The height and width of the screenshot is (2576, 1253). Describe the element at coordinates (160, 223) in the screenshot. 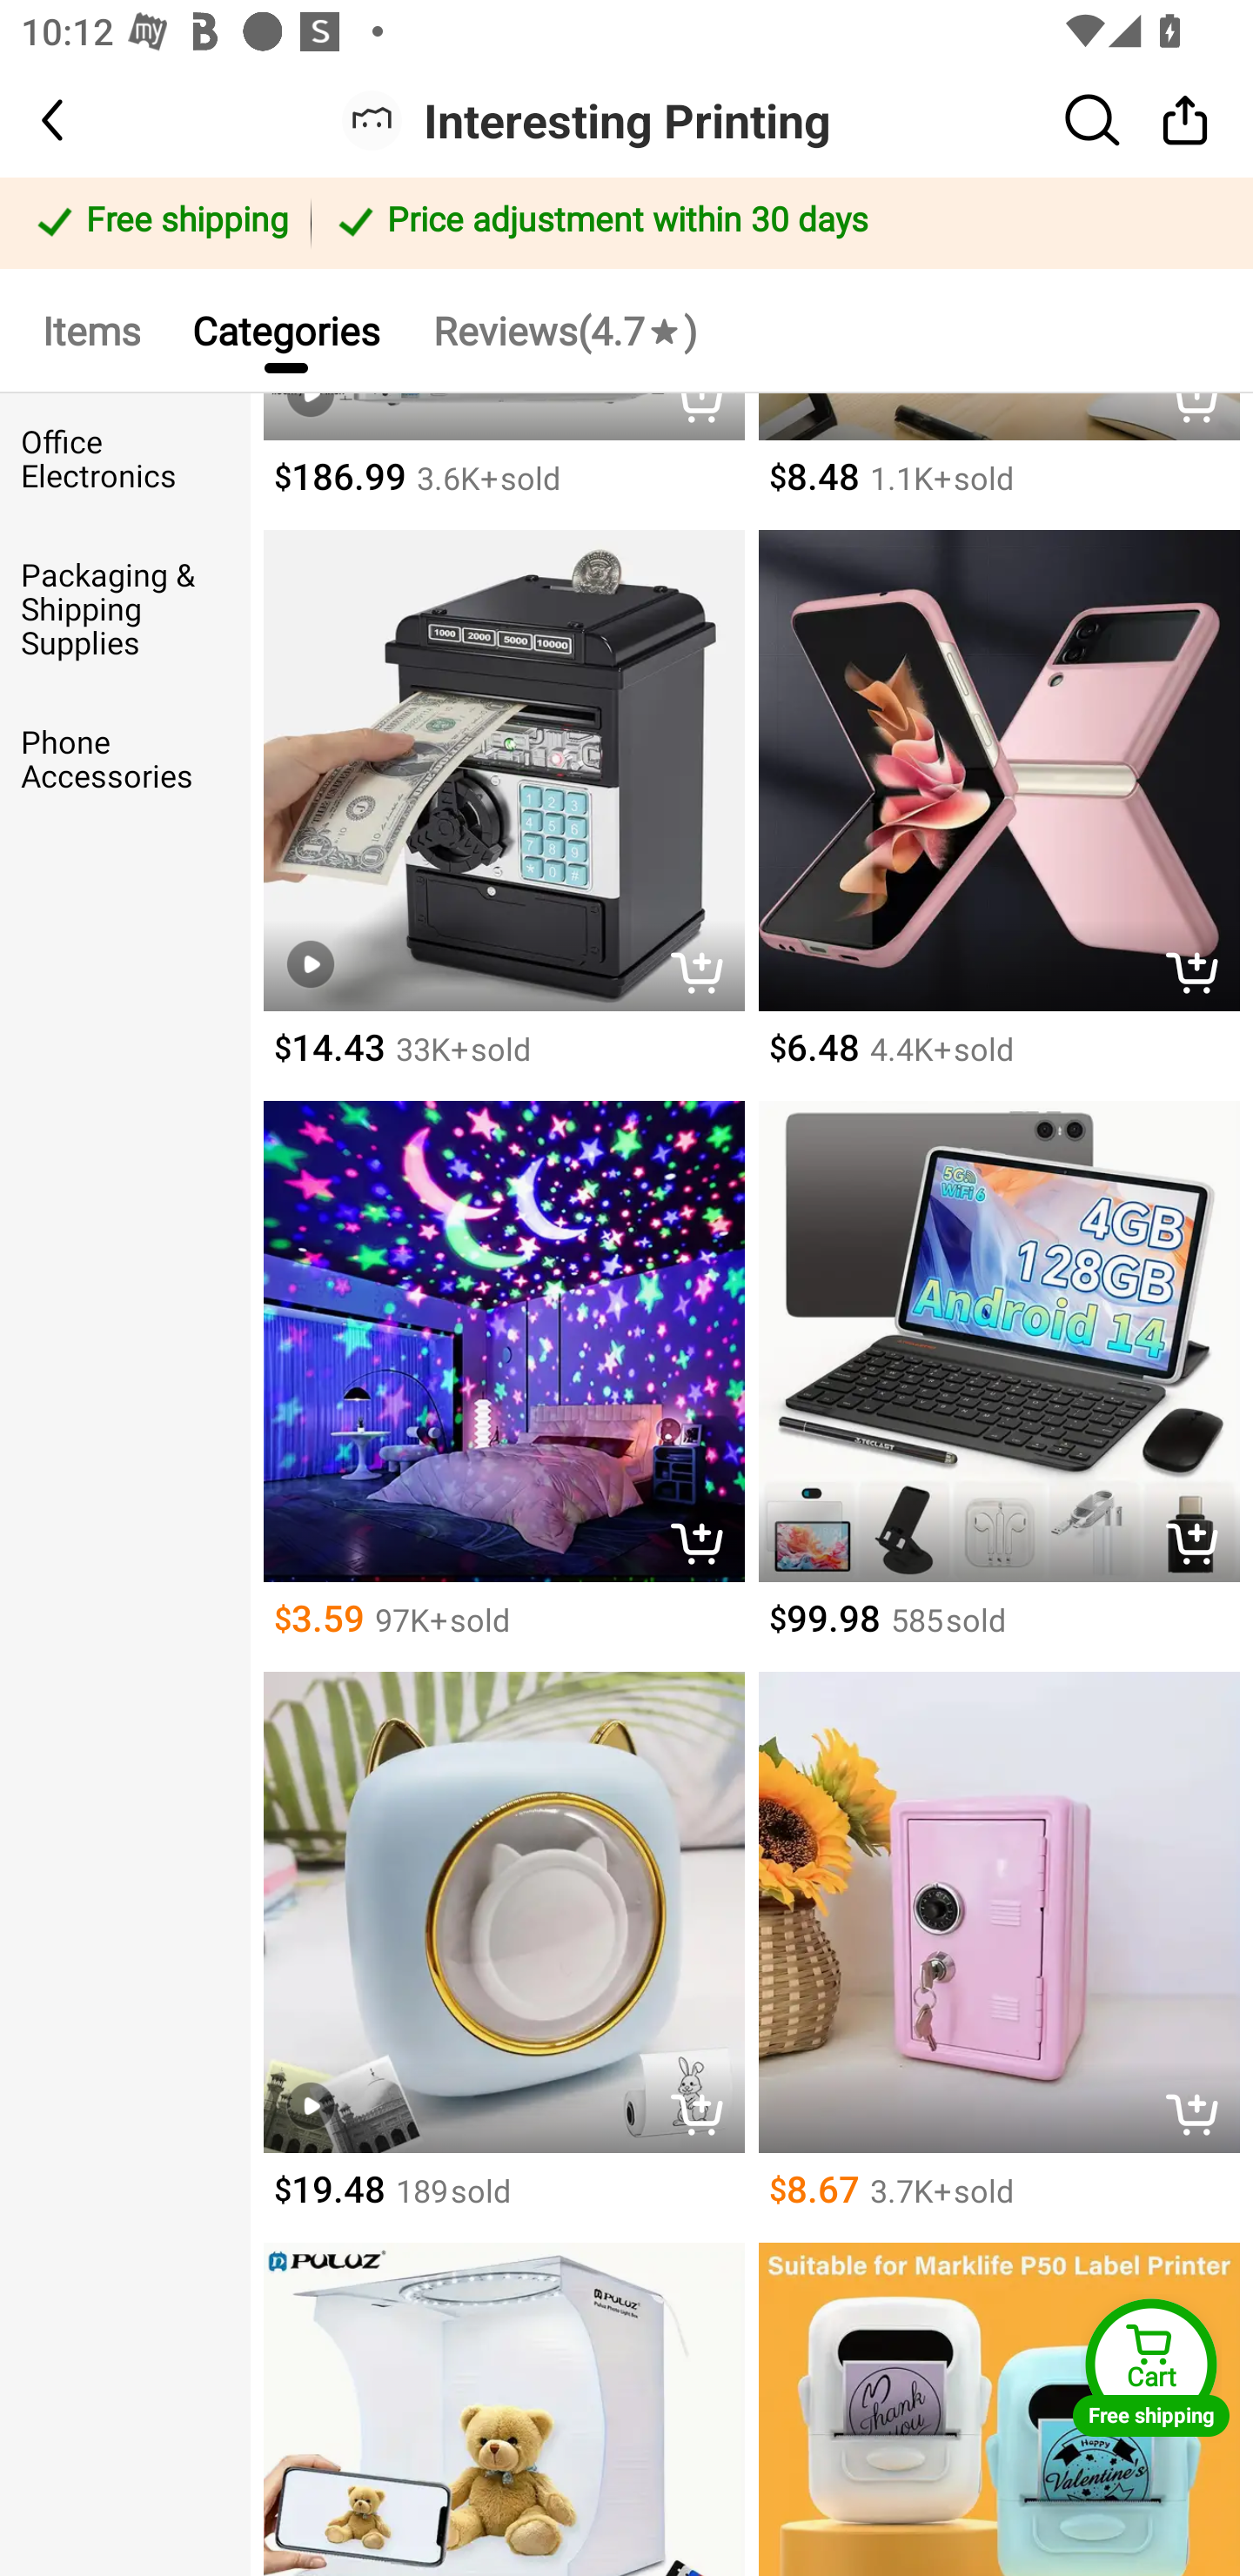

I see `Free shipping` at that location.